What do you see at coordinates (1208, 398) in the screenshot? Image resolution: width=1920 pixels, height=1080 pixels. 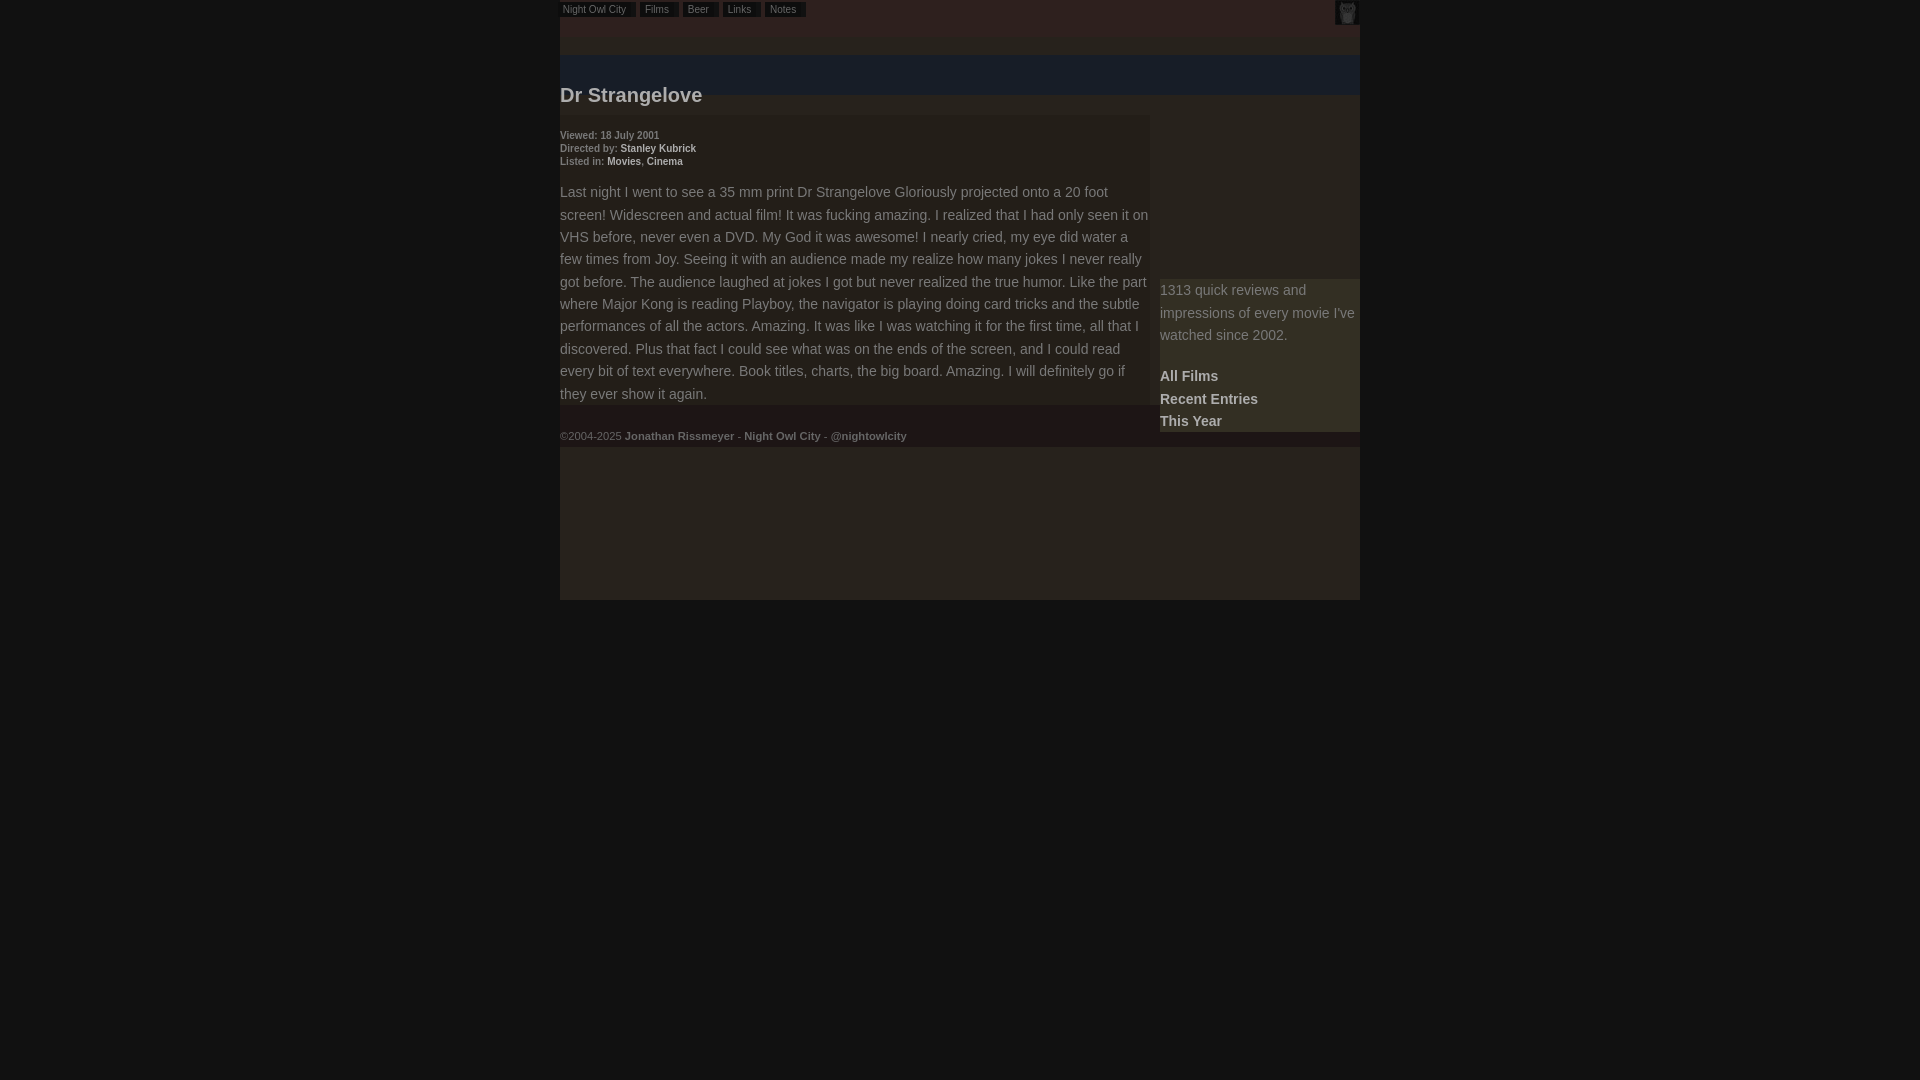 I see `Recent Entries` at bounding box center [1208, 398].